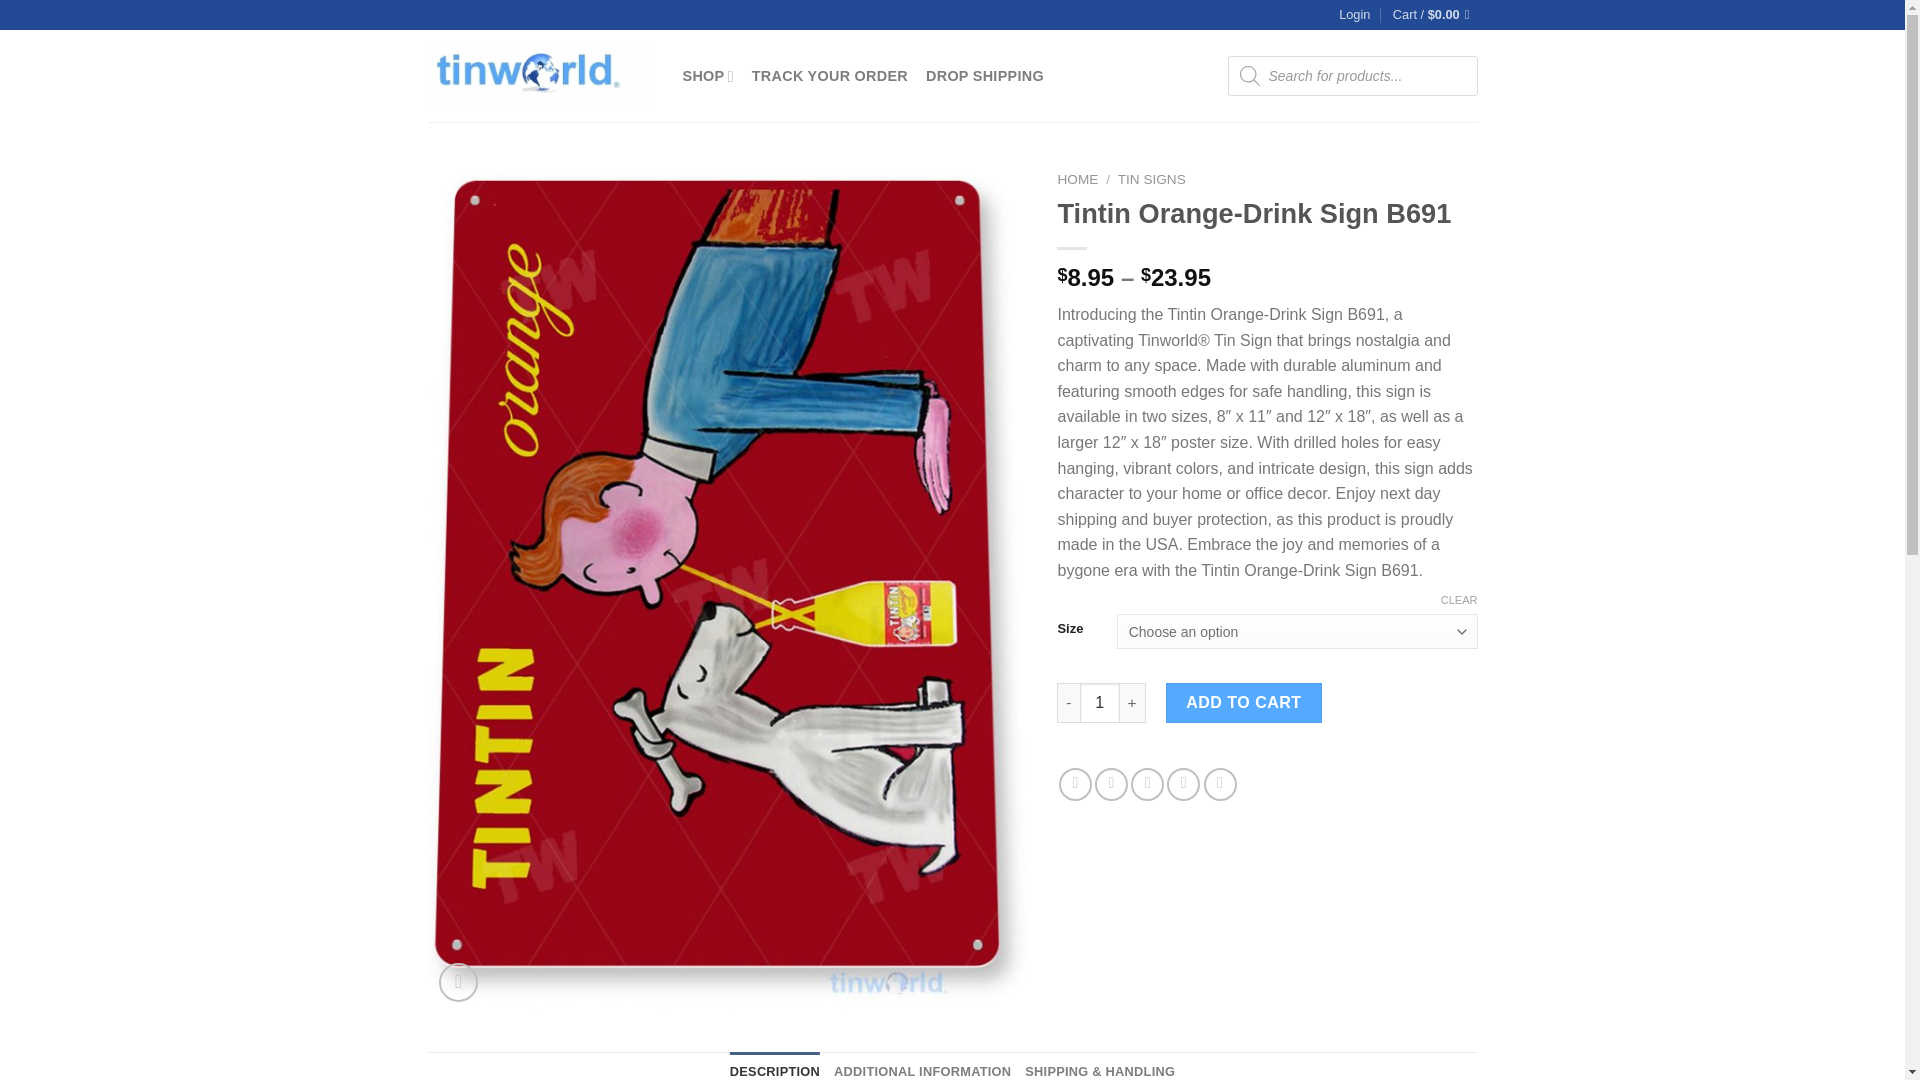 Image resolution: width=1920 pixels, height=1080 pixels. Describe the element at coordinates (1220, 784) in the screenshot. I see `Share on LinkedIn` at that location.